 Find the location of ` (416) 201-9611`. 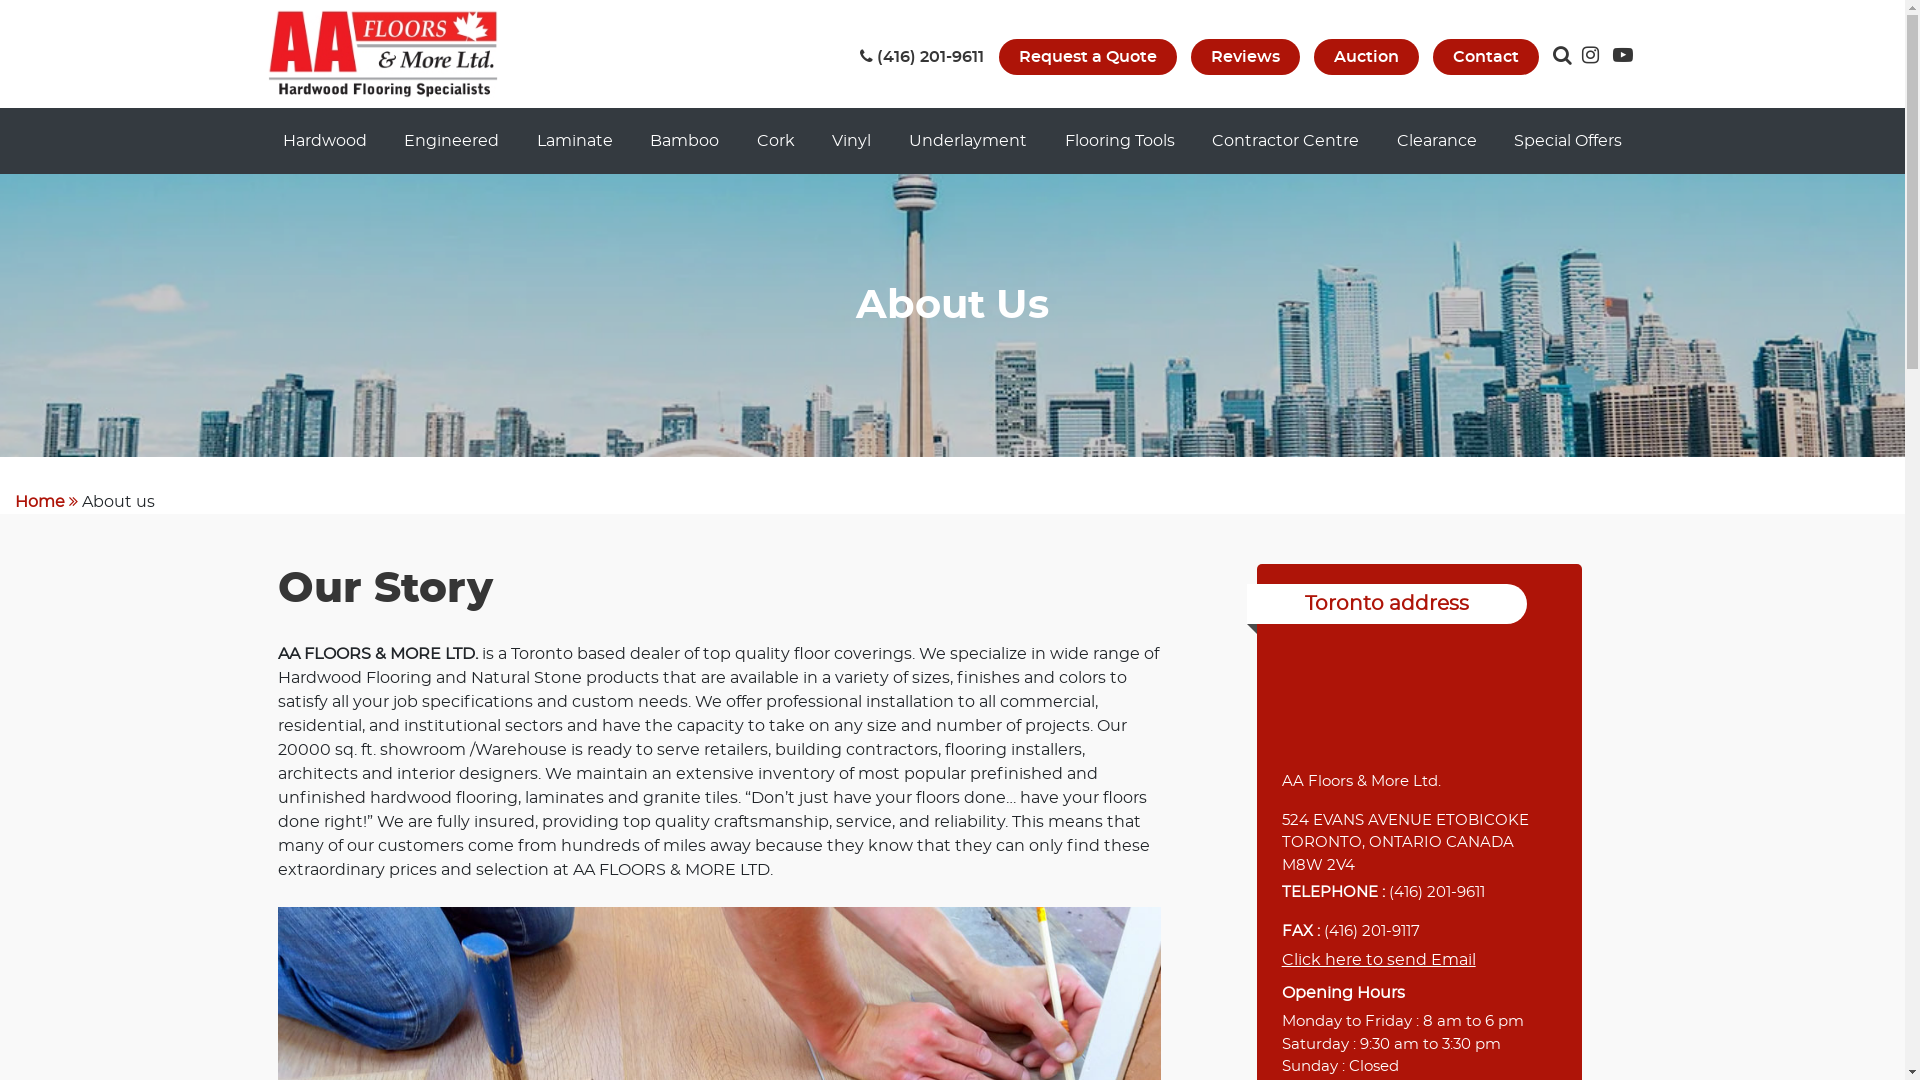

 (416) 201-9611 is located at coordinates (922, 57).